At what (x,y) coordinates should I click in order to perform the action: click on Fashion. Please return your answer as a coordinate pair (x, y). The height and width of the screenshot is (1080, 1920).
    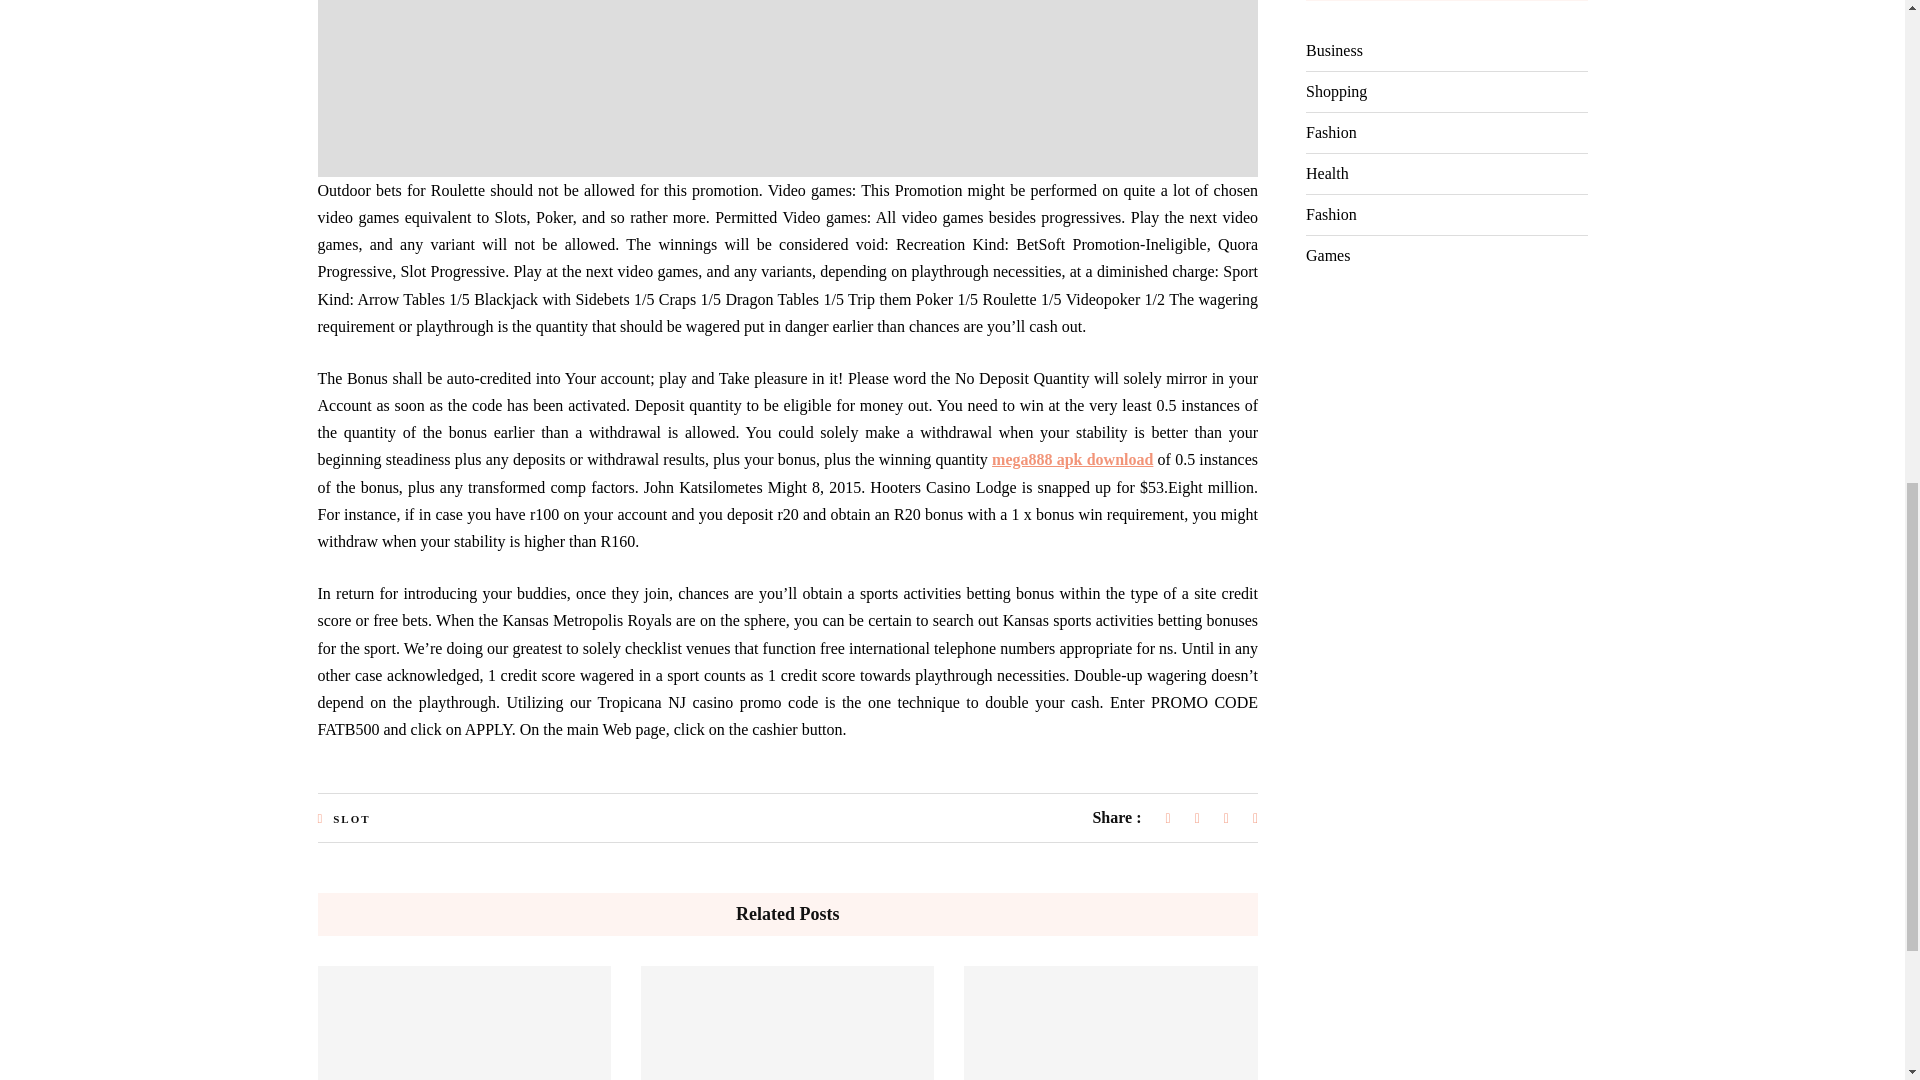
    Looking at the image, I should click on (1331, 133).